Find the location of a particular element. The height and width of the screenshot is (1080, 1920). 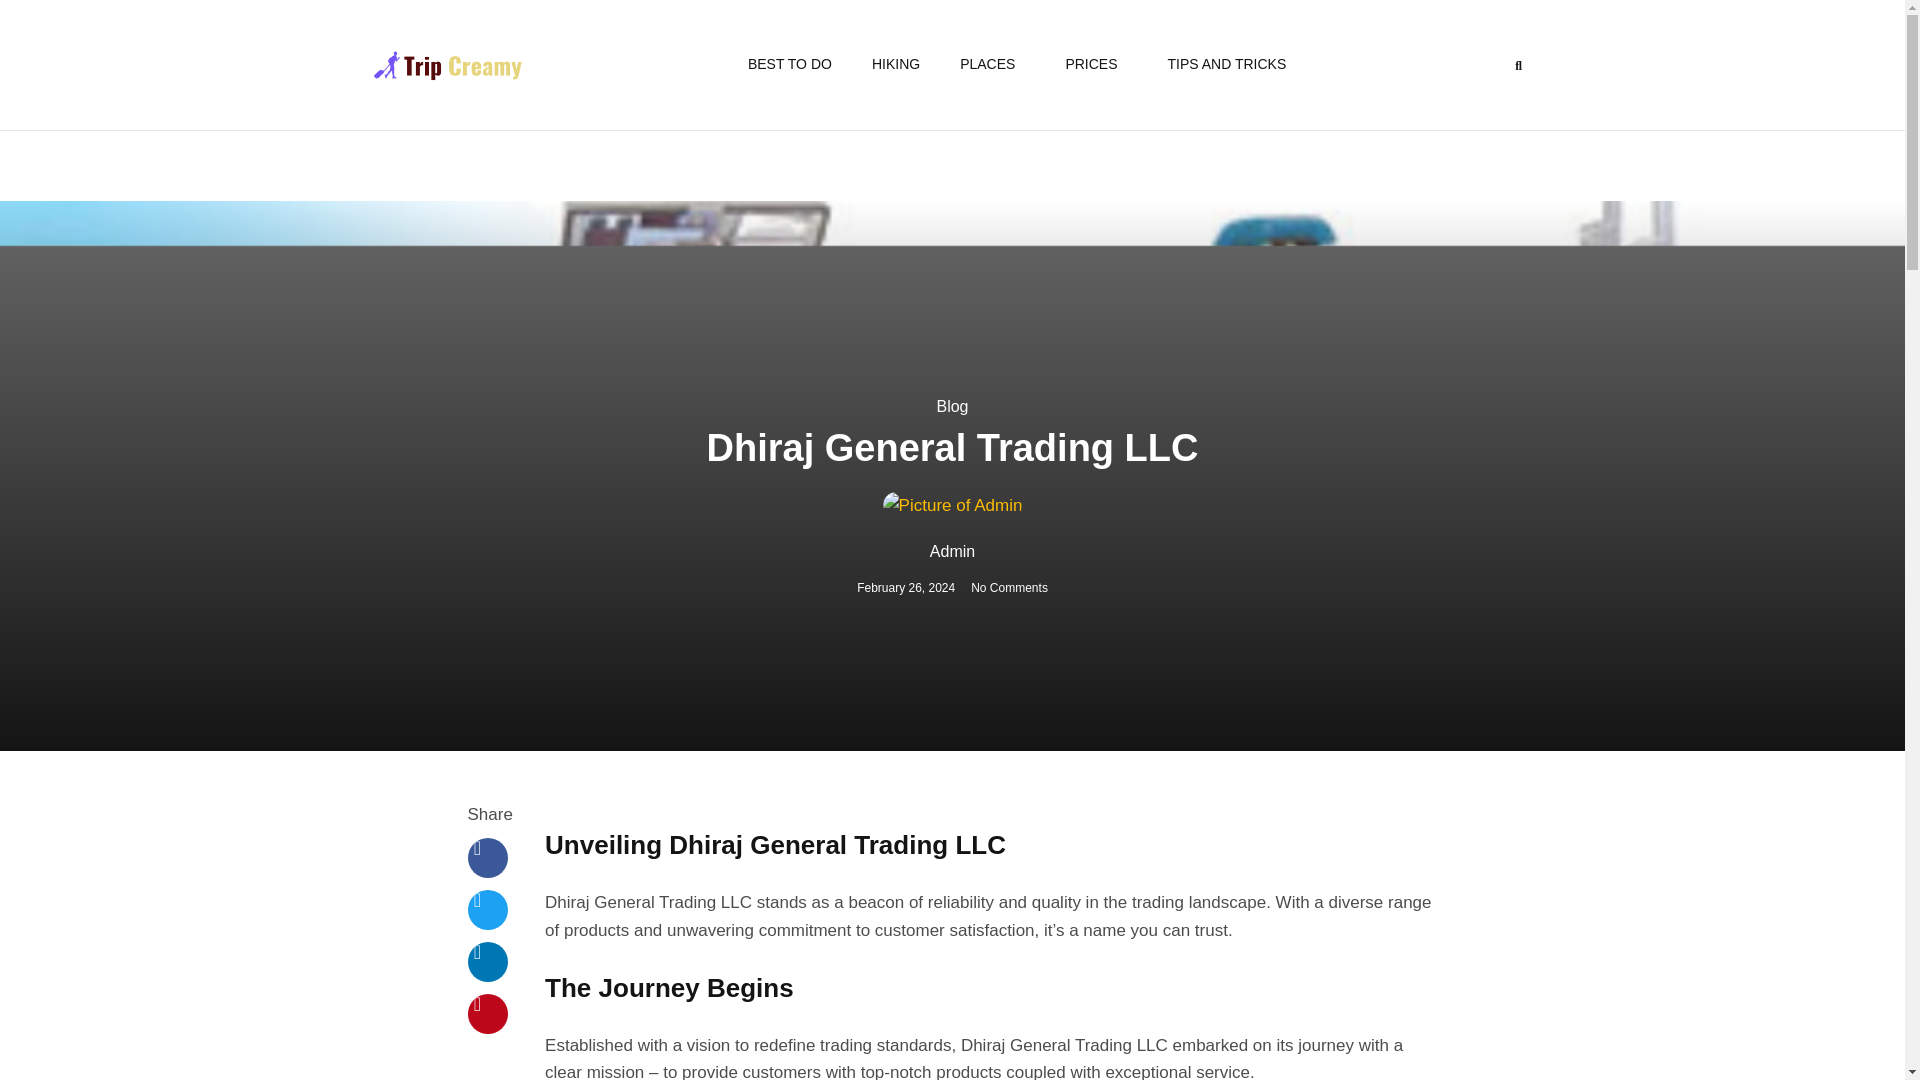

HIKING is located at coordinates (896, 64).